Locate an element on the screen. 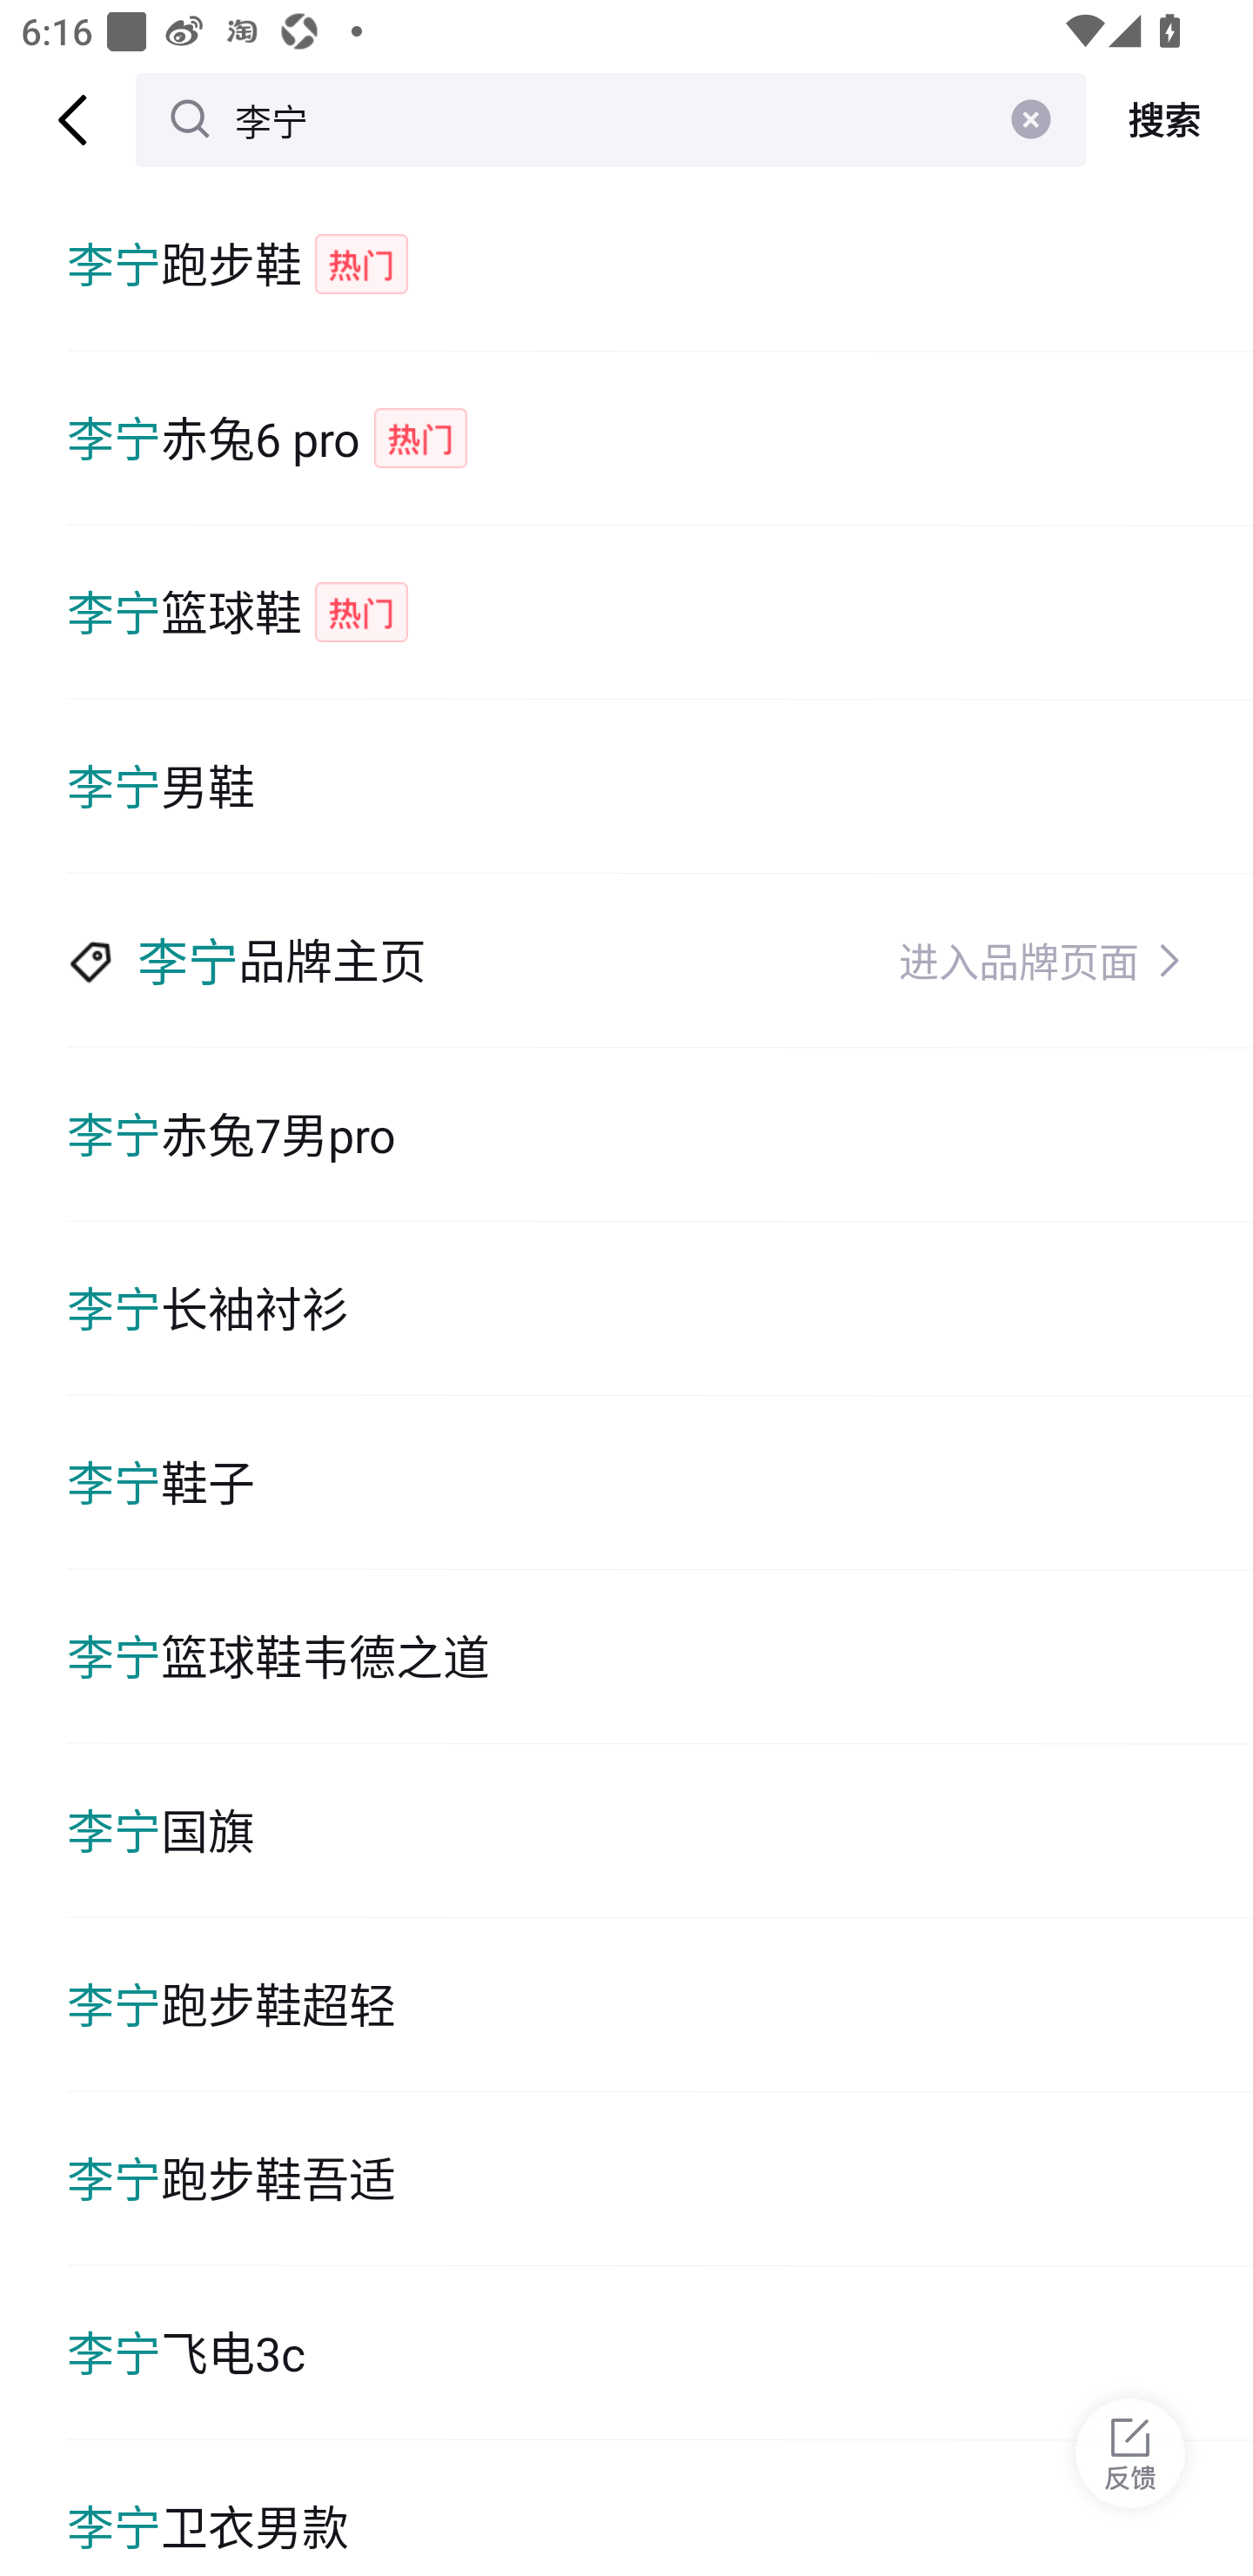  李宁跑步鞋超轻 is located at coordinates (660, 2005).